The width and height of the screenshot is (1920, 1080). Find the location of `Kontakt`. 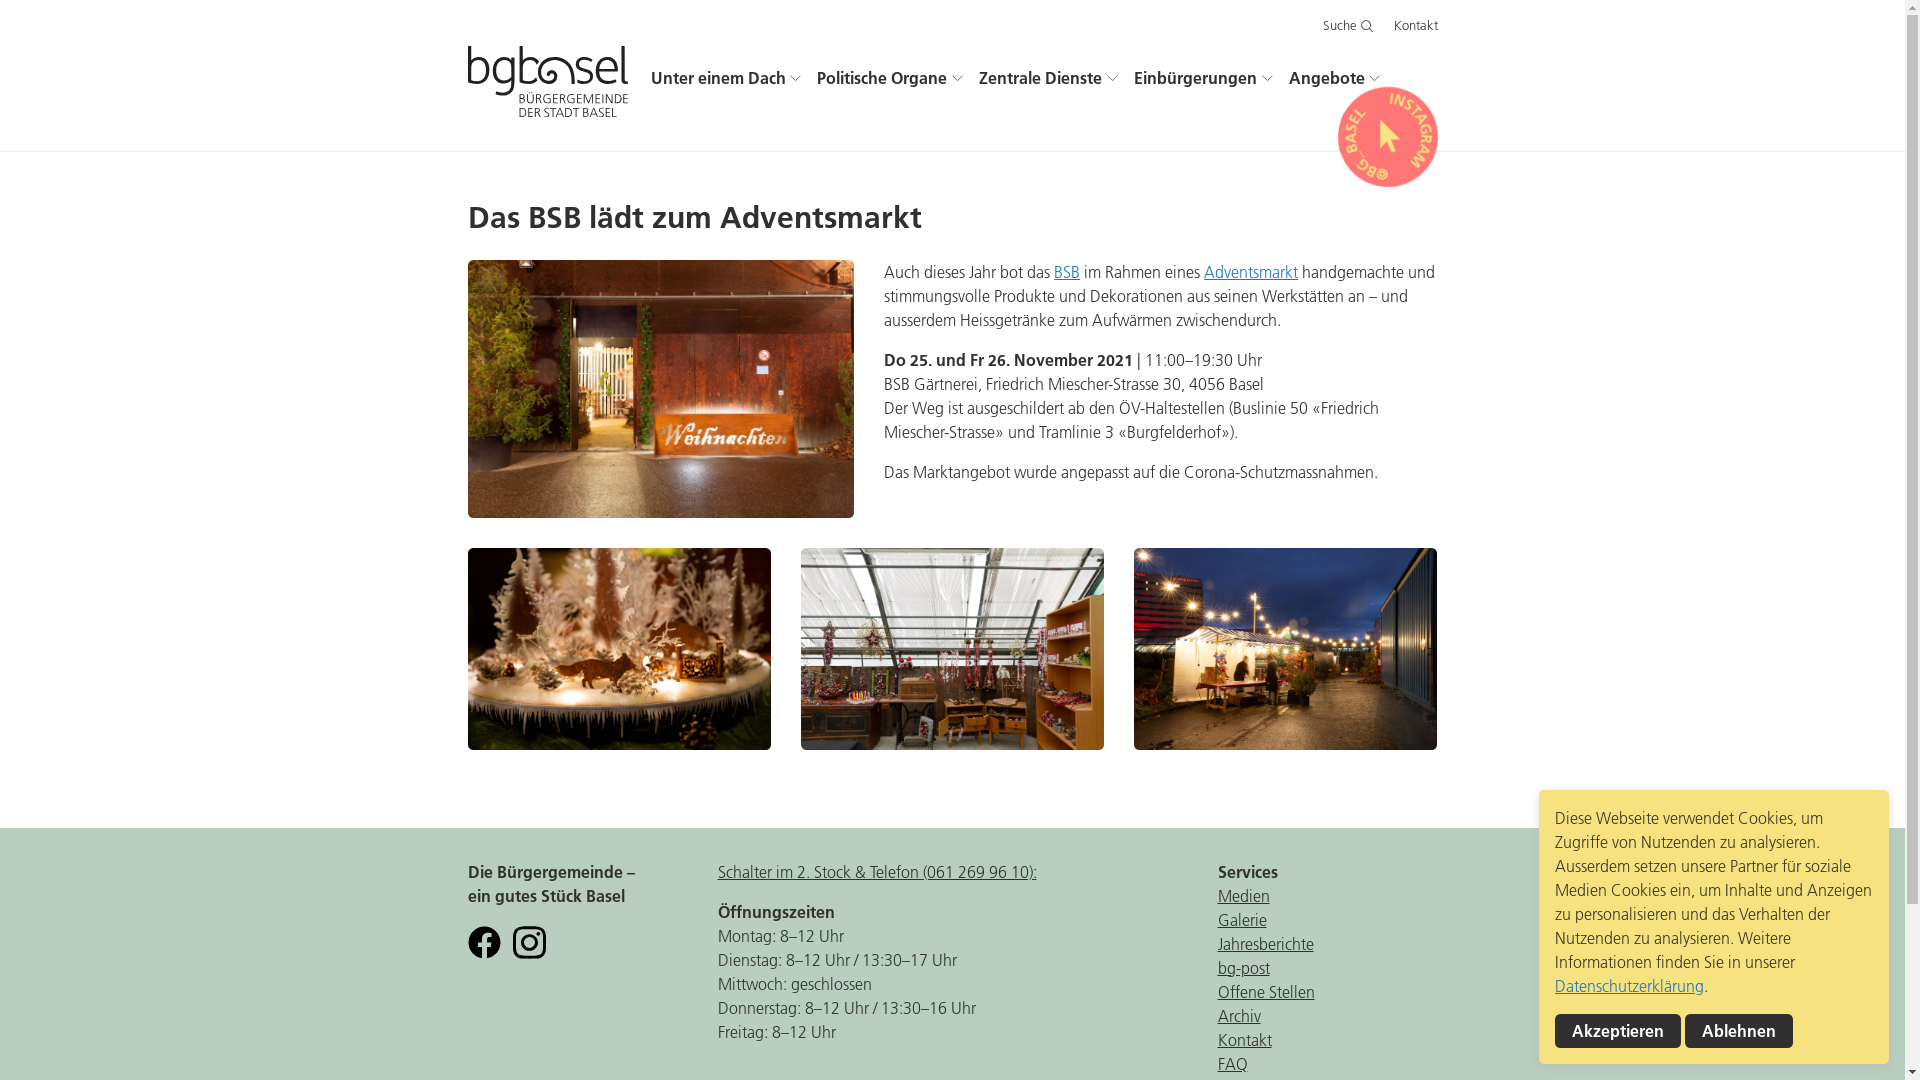

Kontakt is located at coordinates (1416, 26).